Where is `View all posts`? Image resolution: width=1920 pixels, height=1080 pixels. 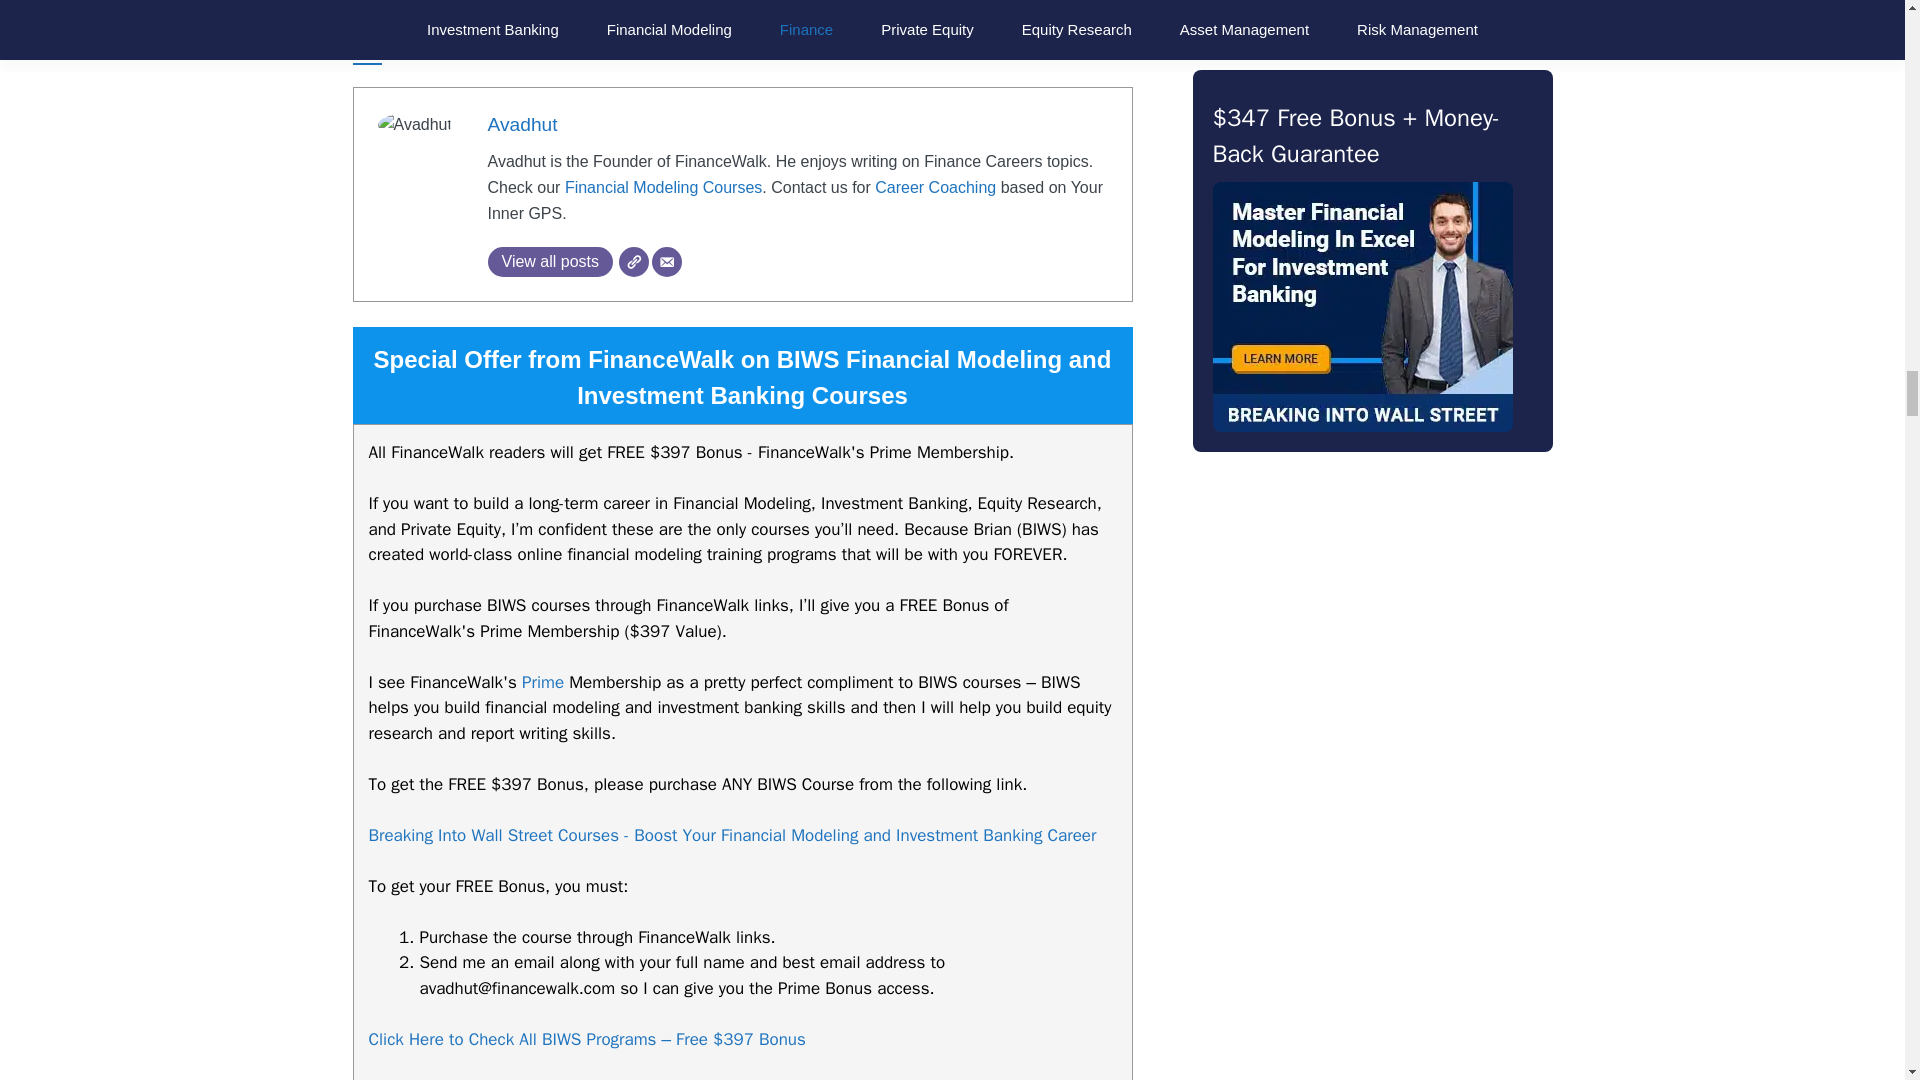
View all posts is located at coordinates (550, 262).